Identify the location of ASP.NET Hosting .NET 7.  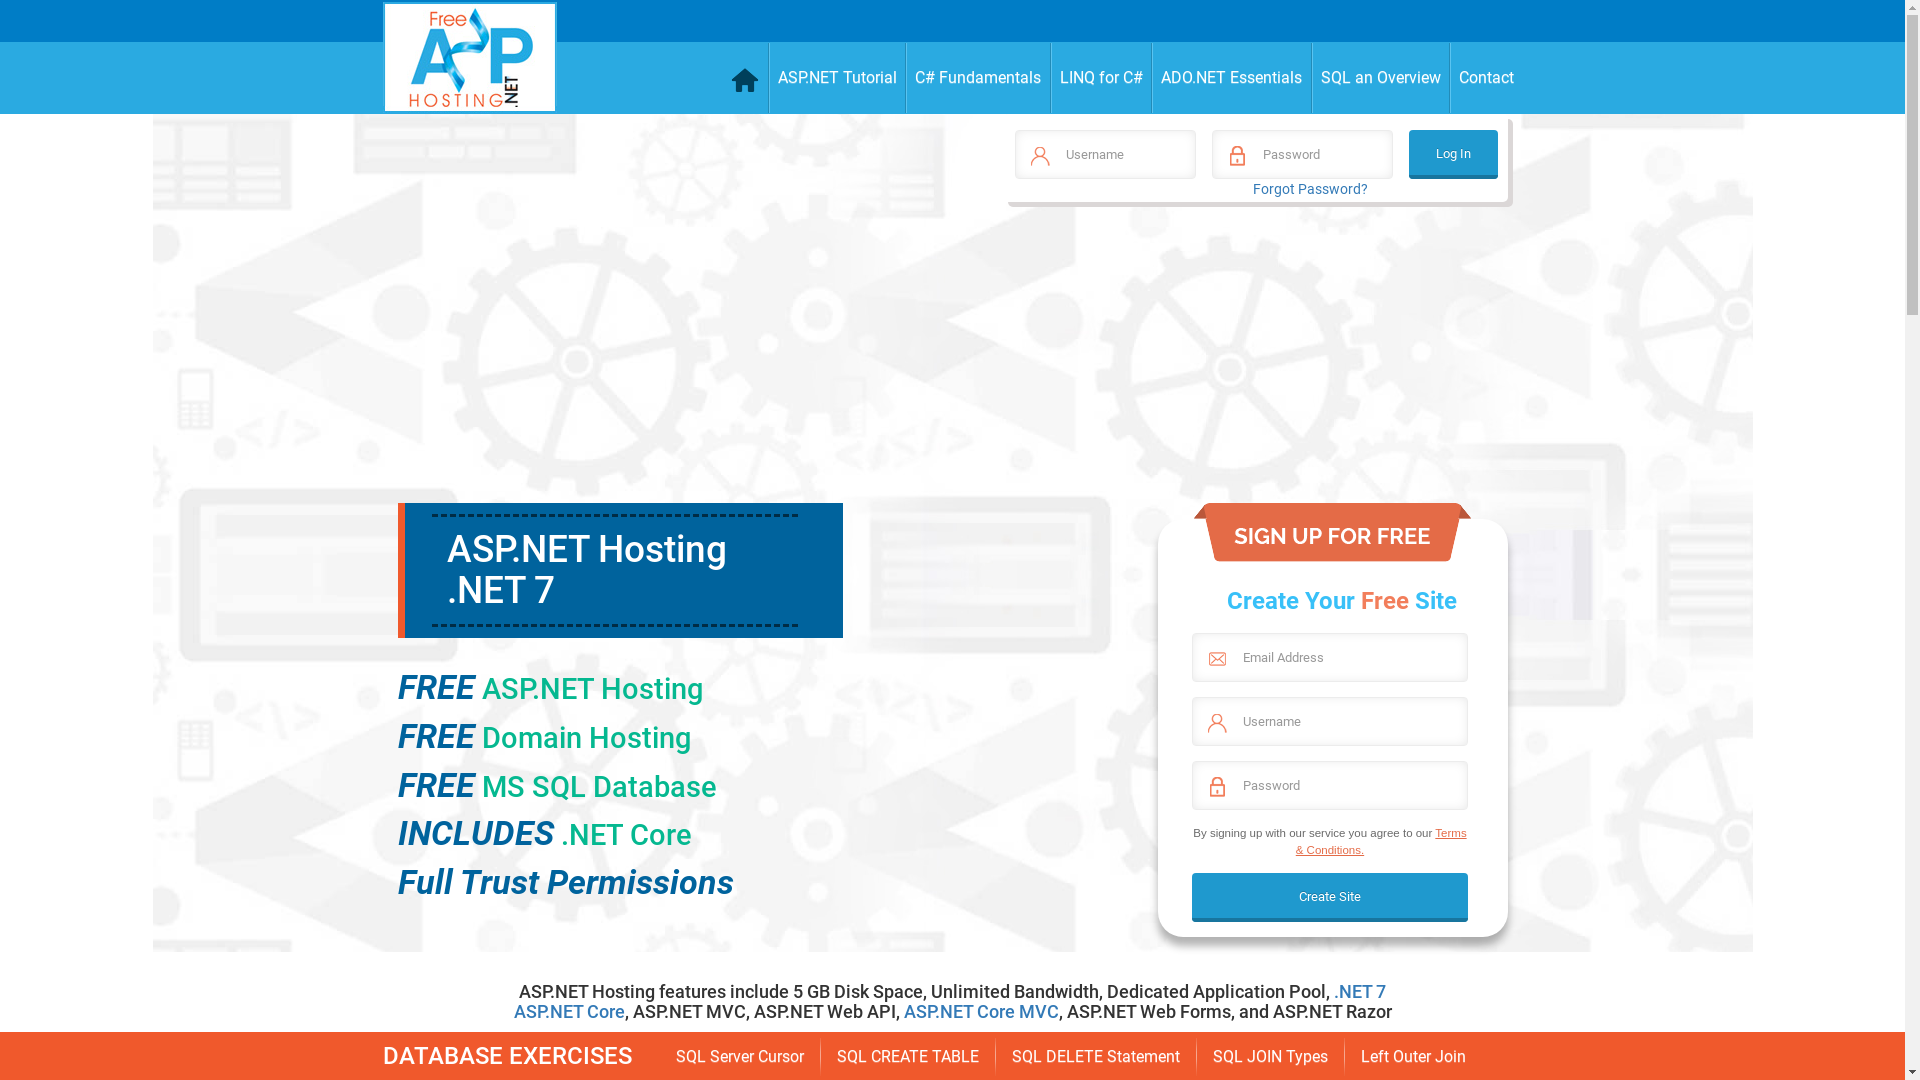
(586, 570).